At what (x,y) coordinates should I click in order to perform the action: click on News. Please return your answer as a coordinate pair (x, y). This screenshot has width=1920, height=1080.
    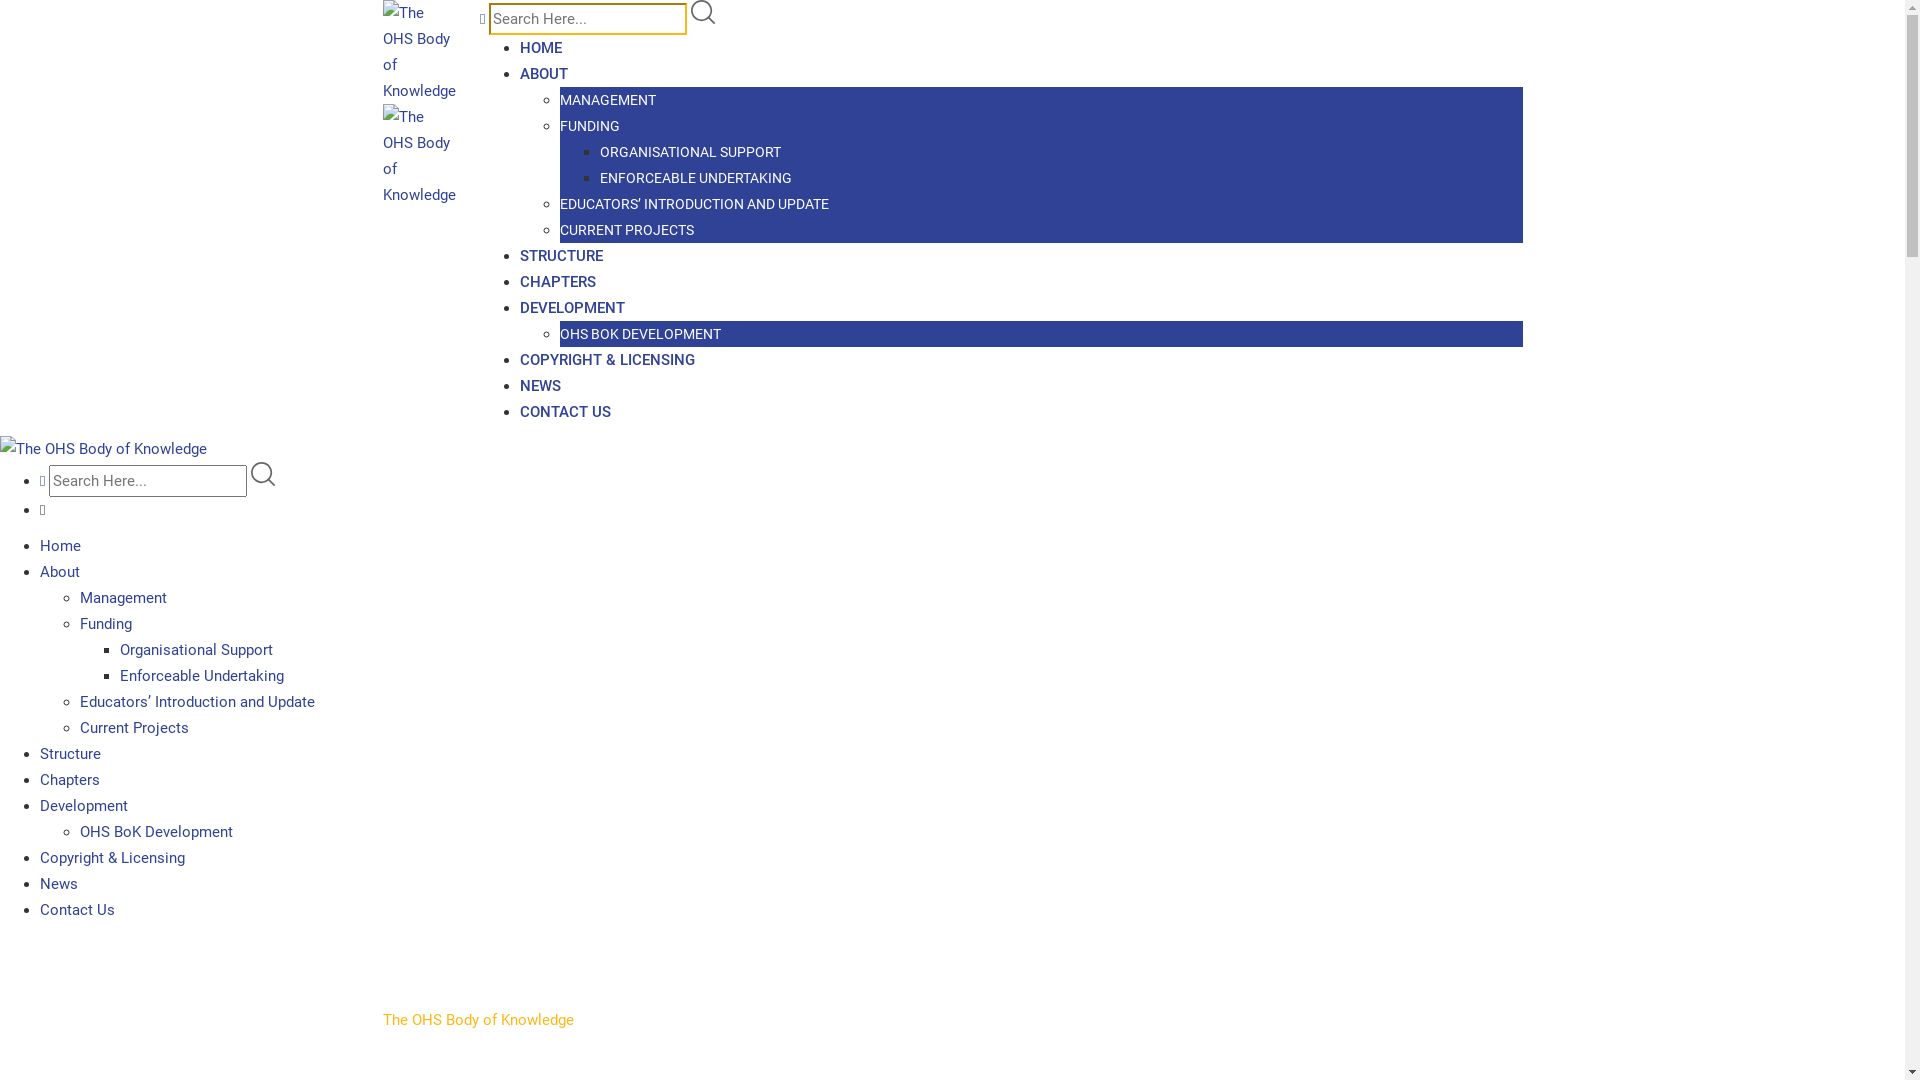
    Looking at the image, I should click on (59, 884).